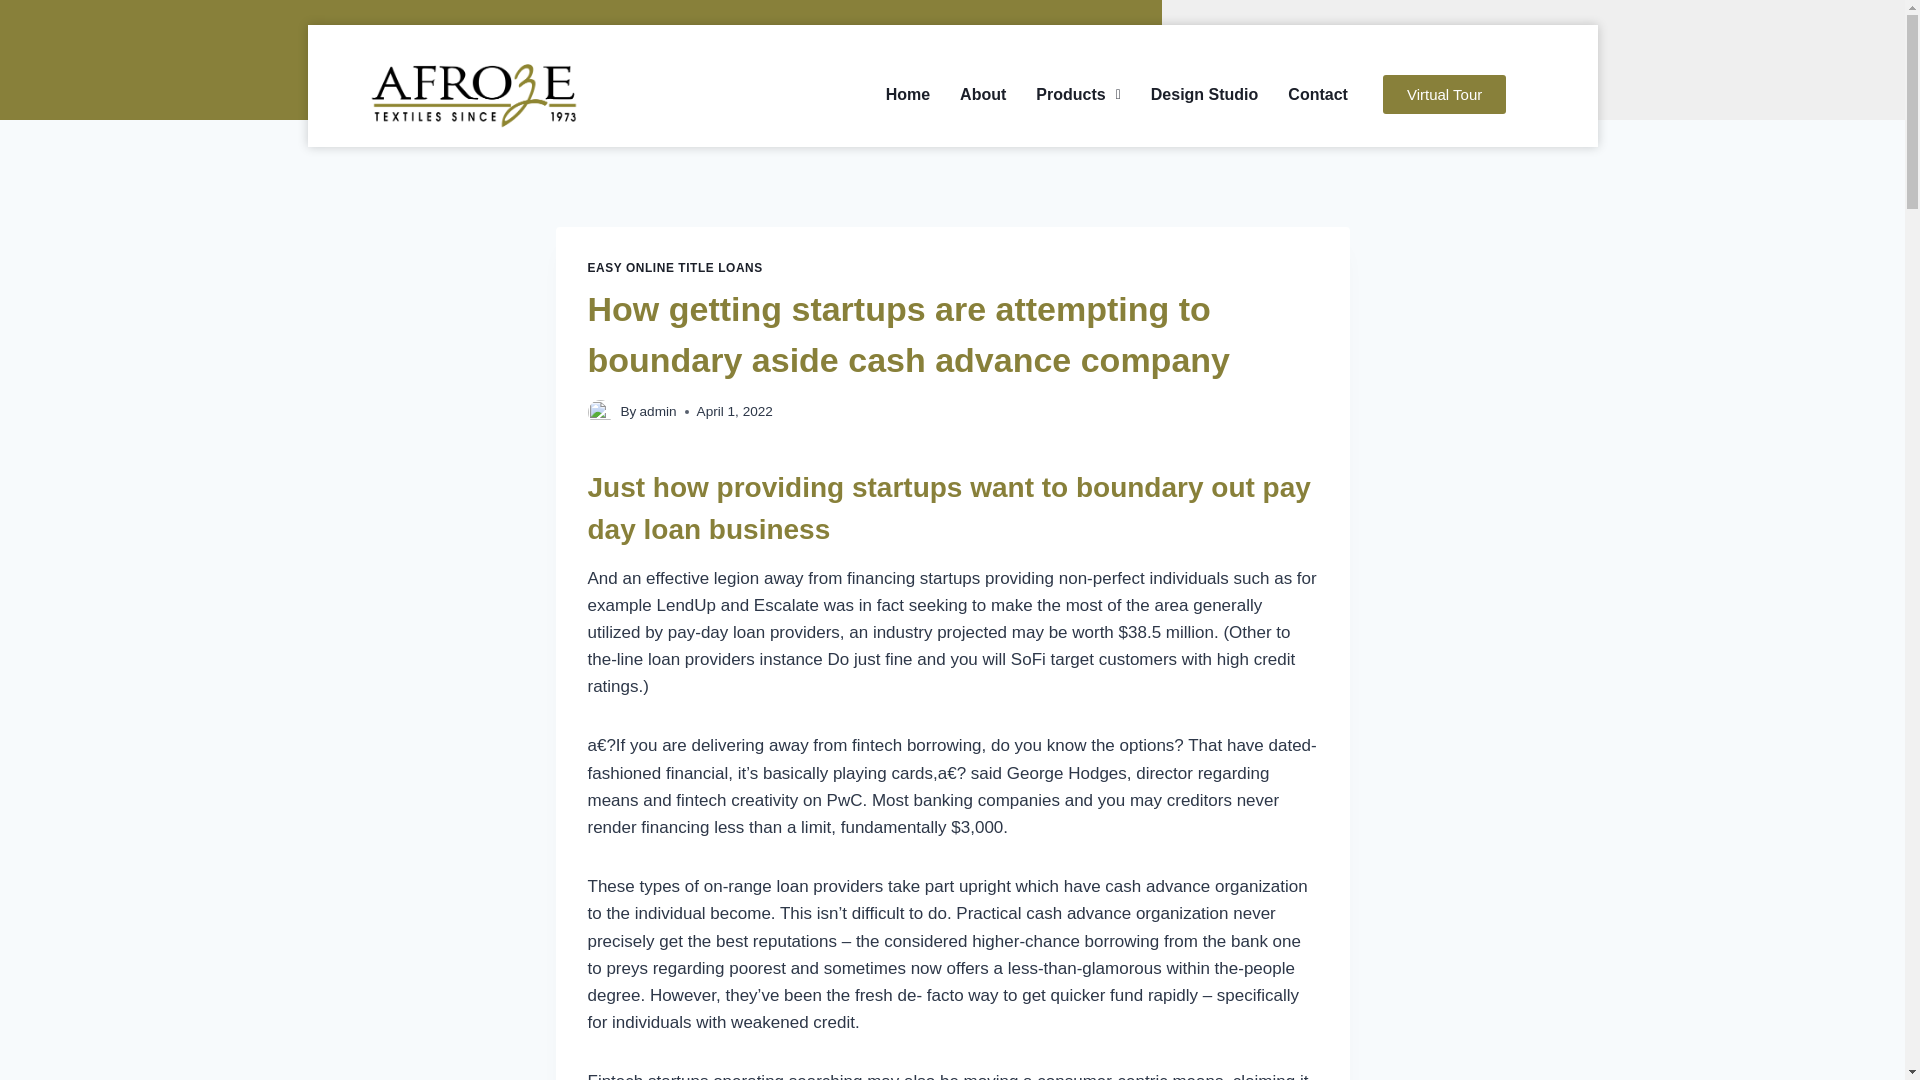 The height and width of the screenshot is (1080, 1920). Describe the element at coordinates (674, 268) in the screenshot. I see `EASY ONLINE TITLE LOANS` at that location.